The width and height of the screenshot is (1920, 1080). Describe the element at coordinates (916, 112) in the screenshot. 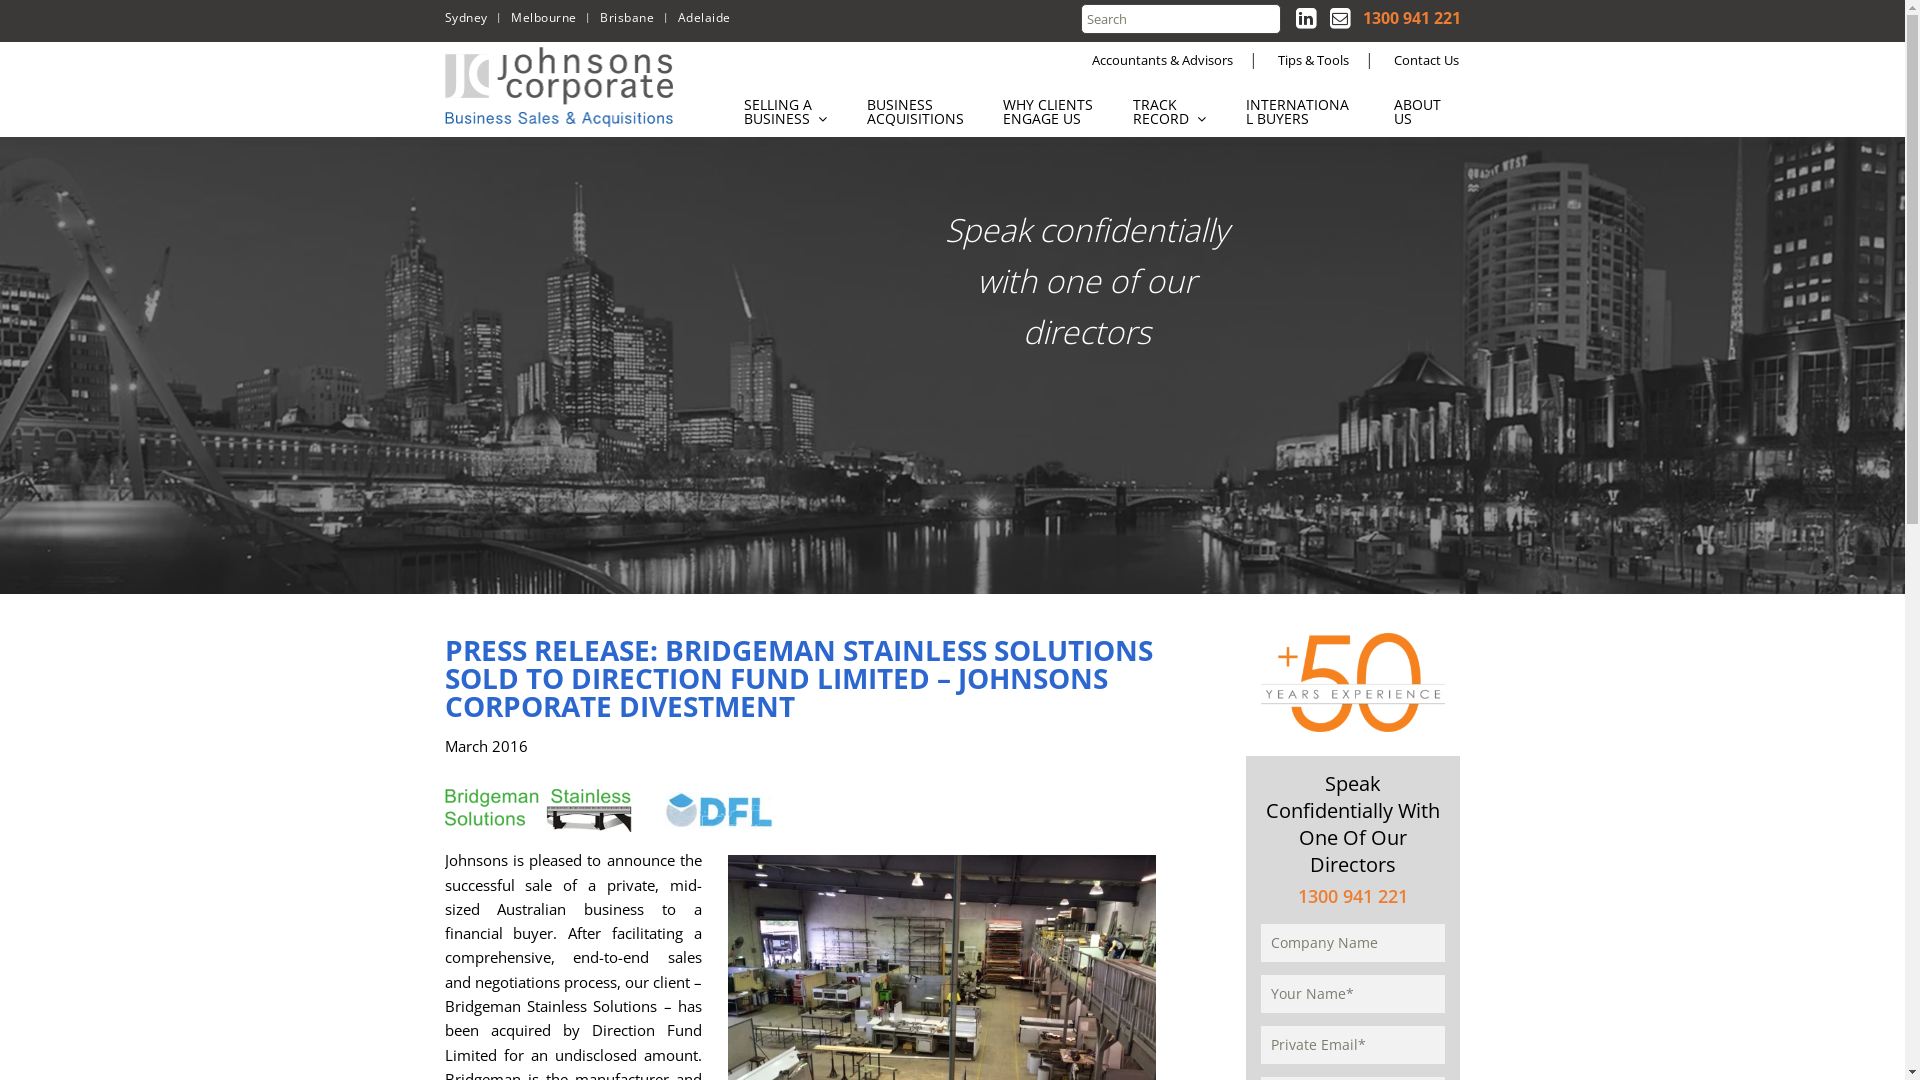

I see `BUSINESS
ACQUISITIONS` at that location.